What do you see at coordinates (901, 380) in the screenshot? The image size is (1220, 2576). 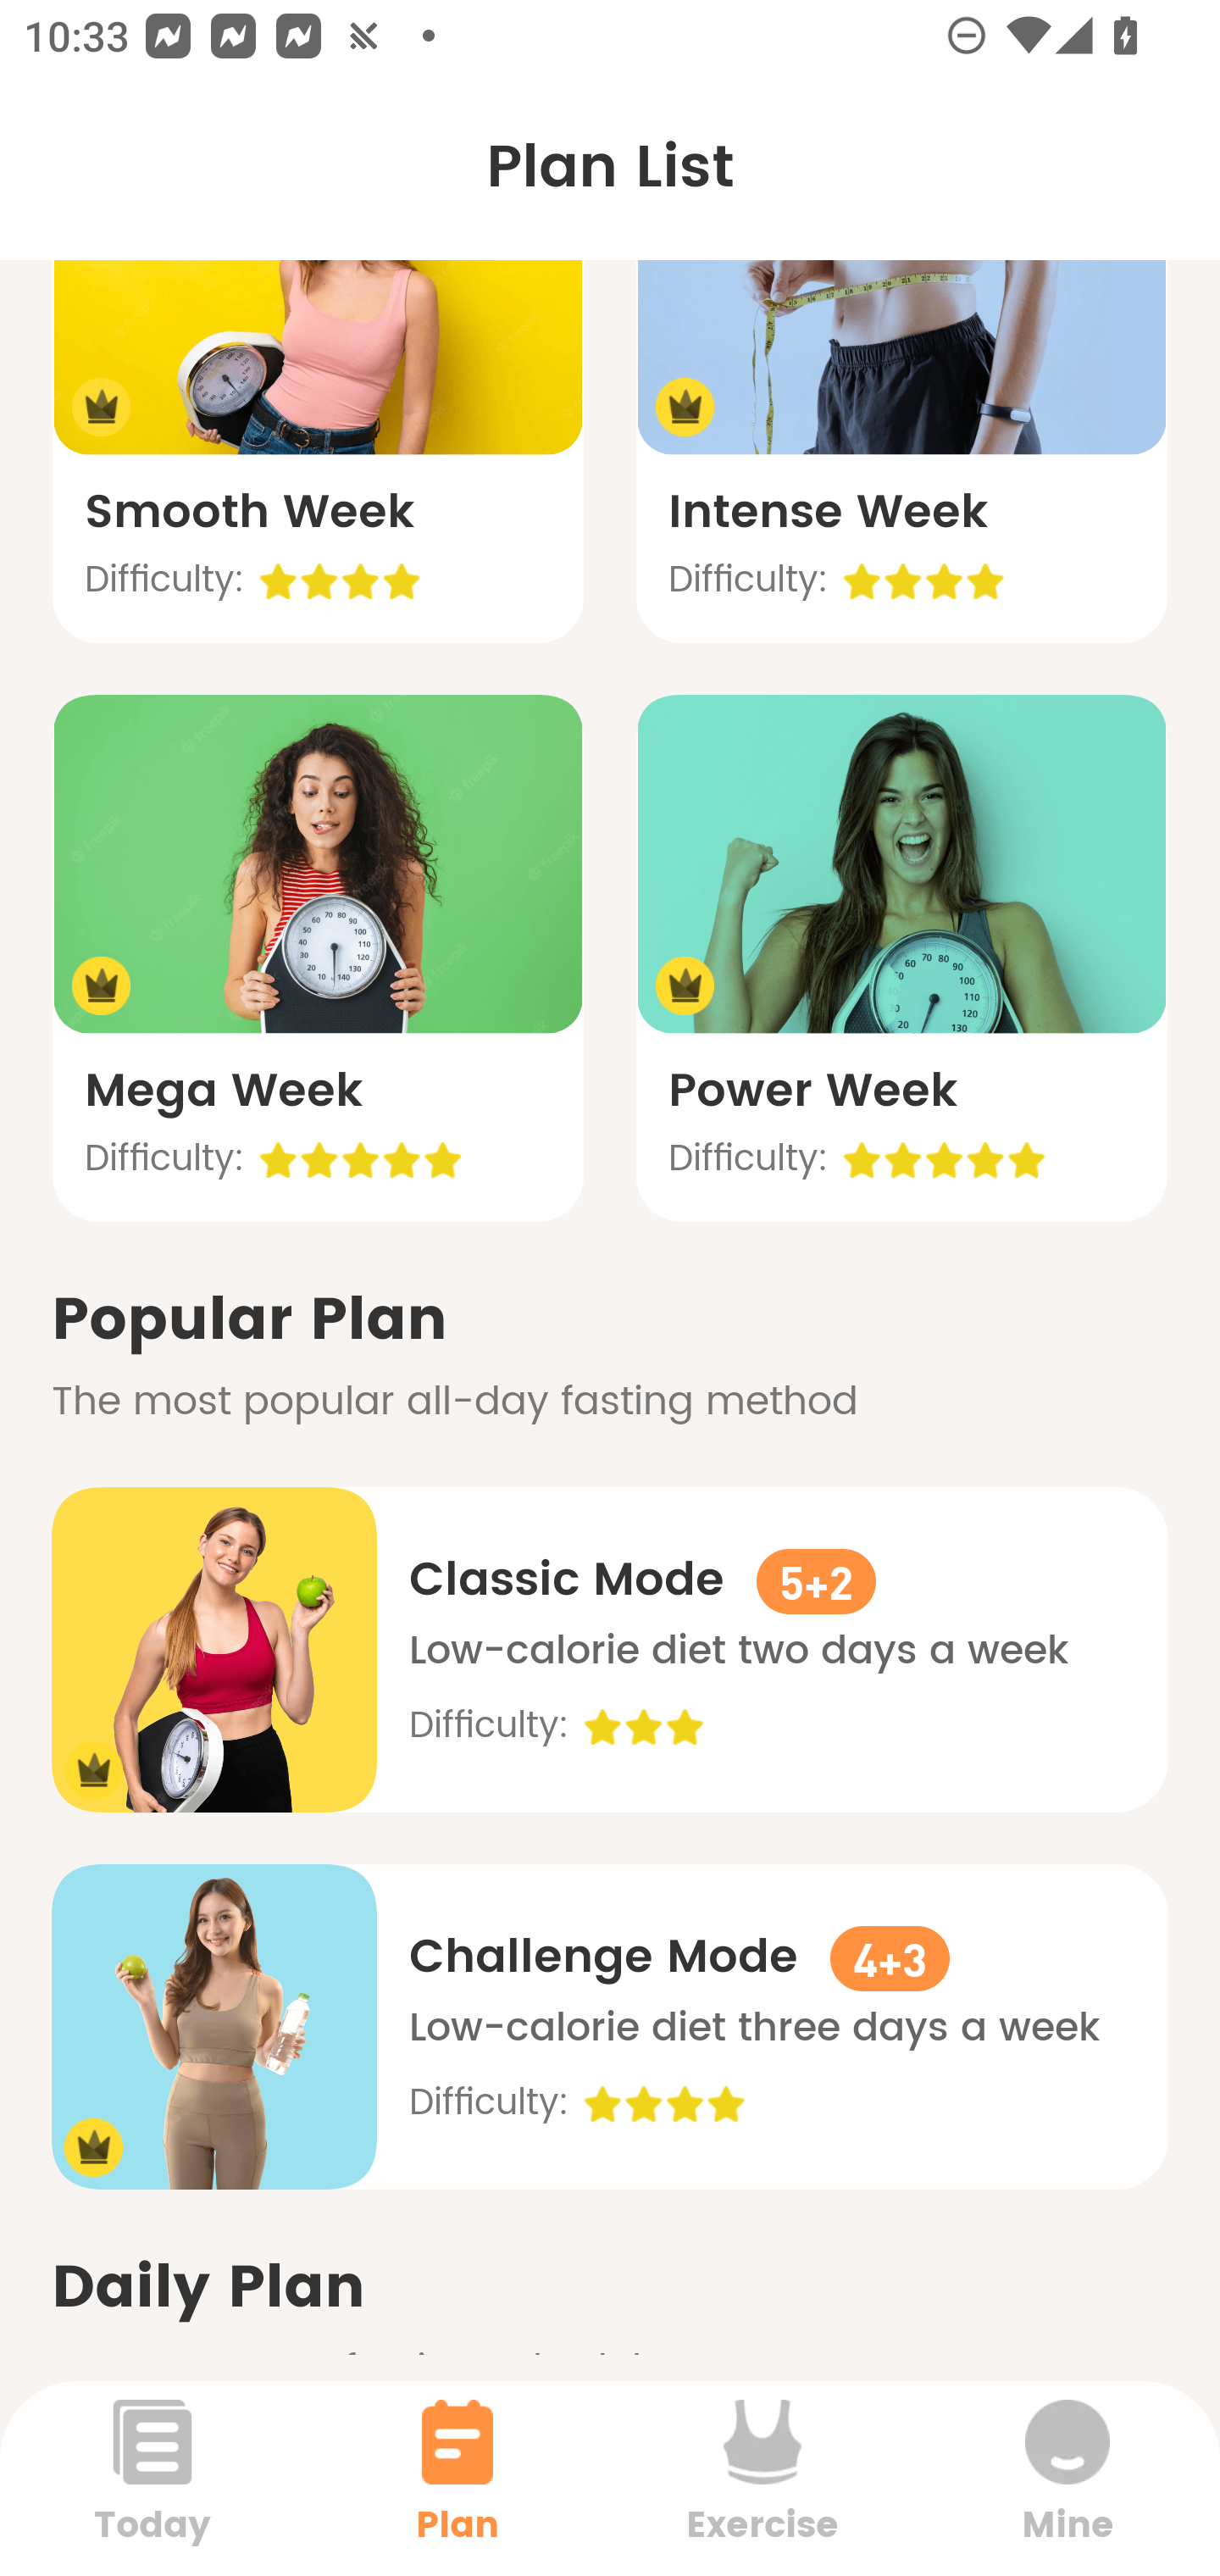 I see `Intense Week Difficulty: 4.0` at bounding box center [901, 380].